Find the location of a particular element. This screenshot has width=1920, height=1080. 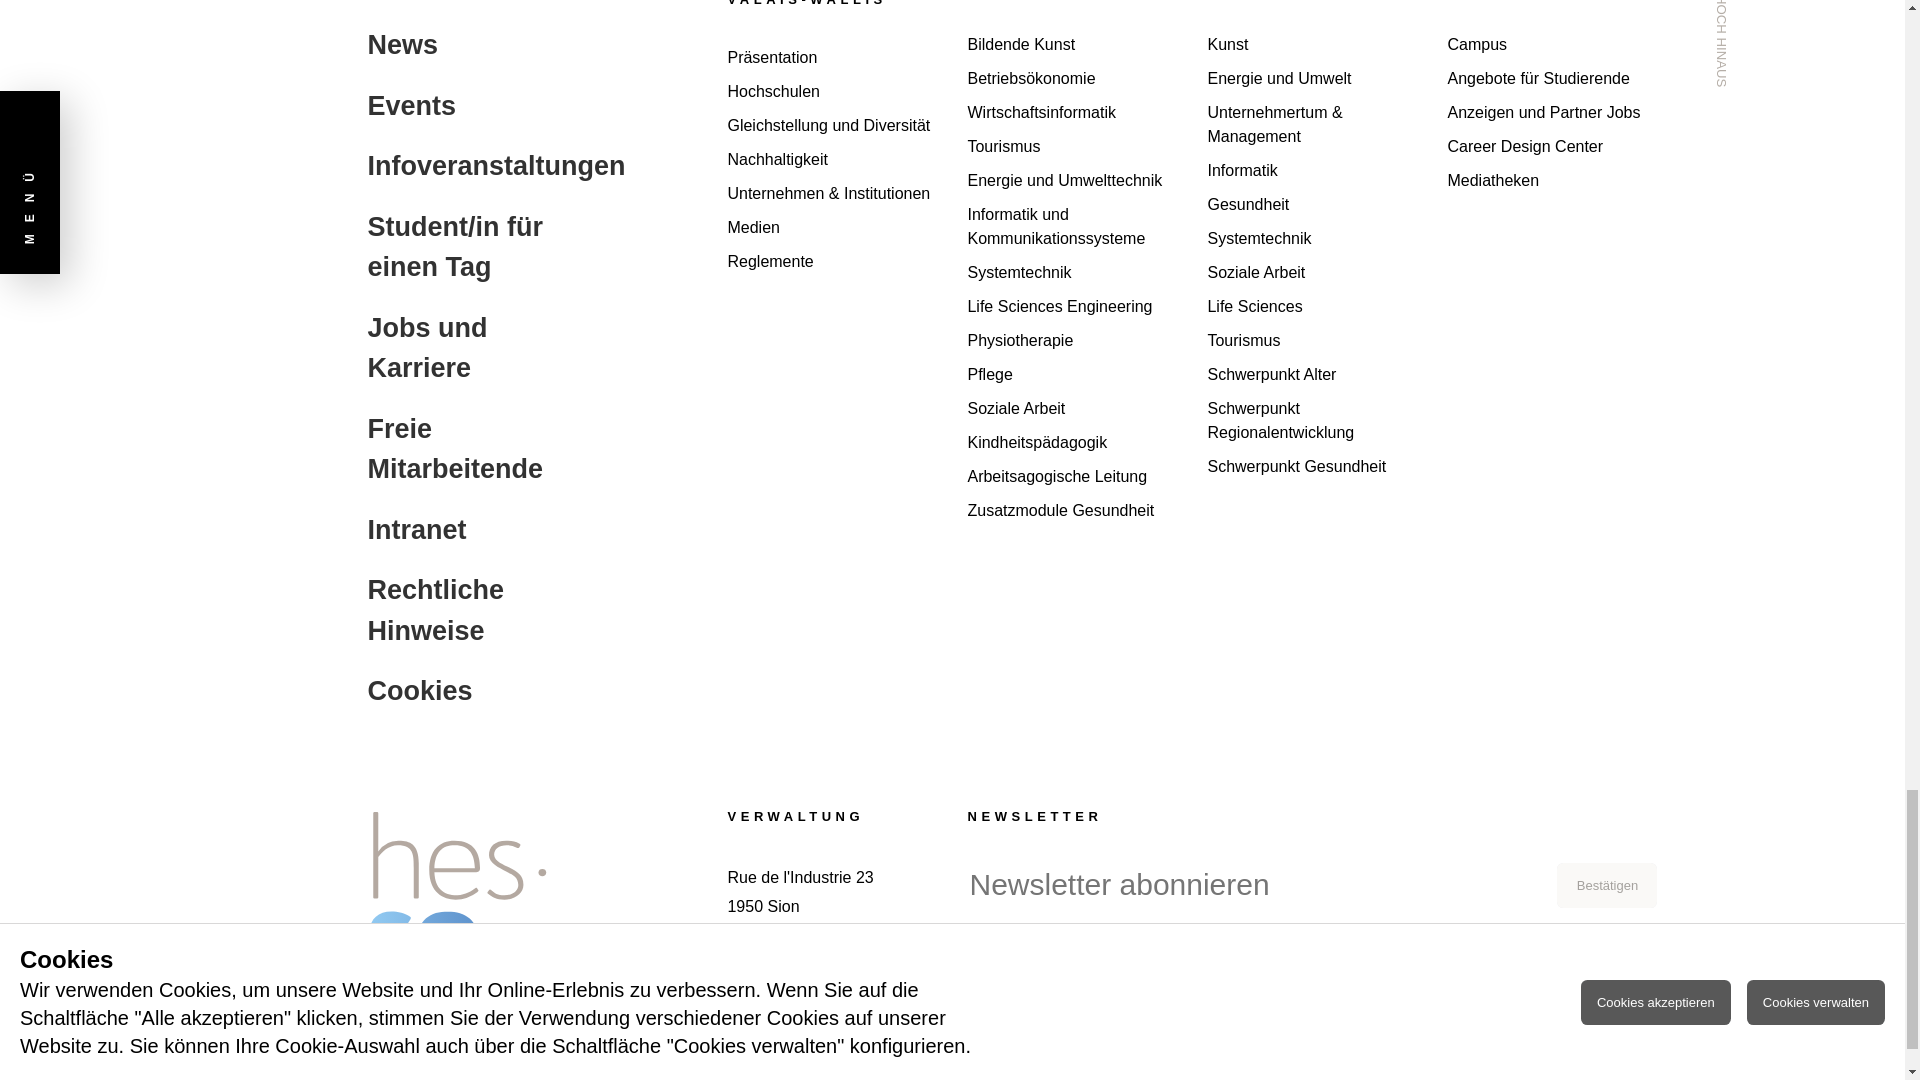

Cookies is located at coordinates (472, 690).